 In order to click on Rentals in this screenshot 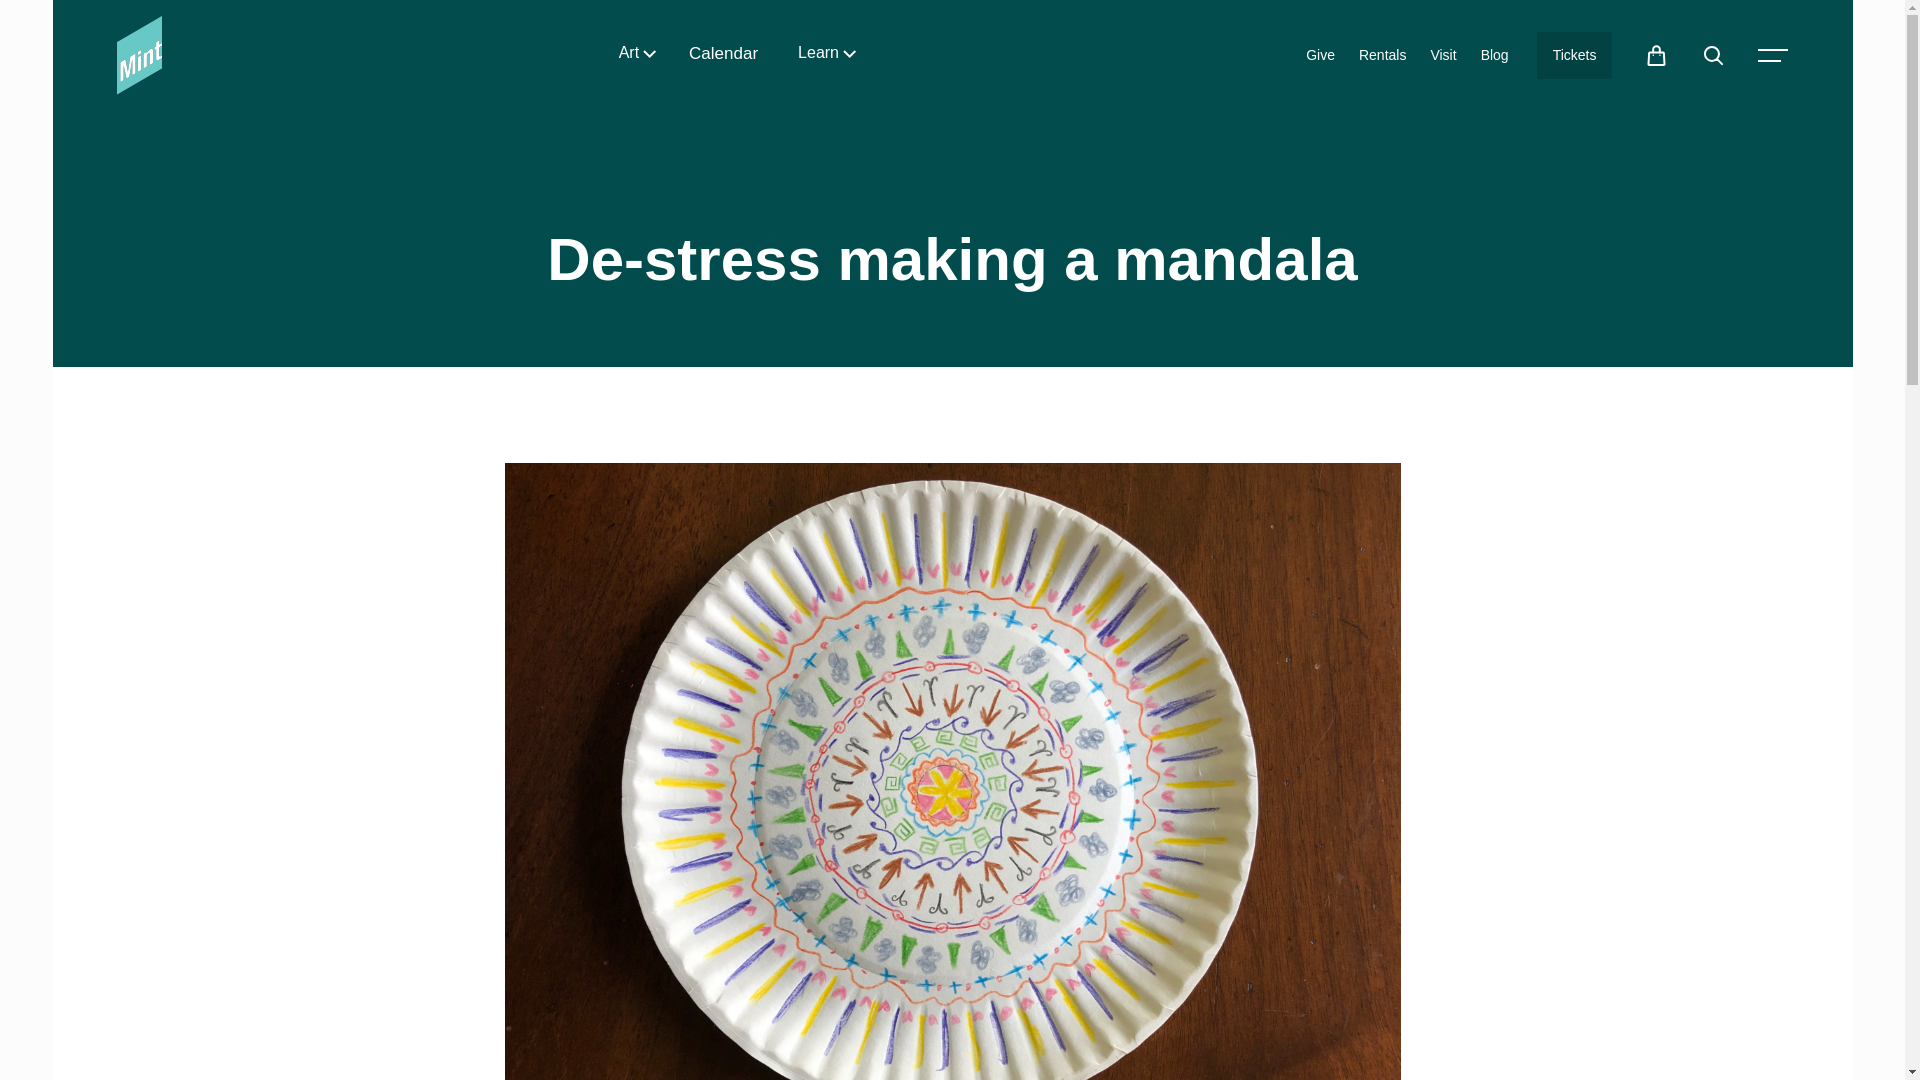, I will do `click(1382, 55)`.